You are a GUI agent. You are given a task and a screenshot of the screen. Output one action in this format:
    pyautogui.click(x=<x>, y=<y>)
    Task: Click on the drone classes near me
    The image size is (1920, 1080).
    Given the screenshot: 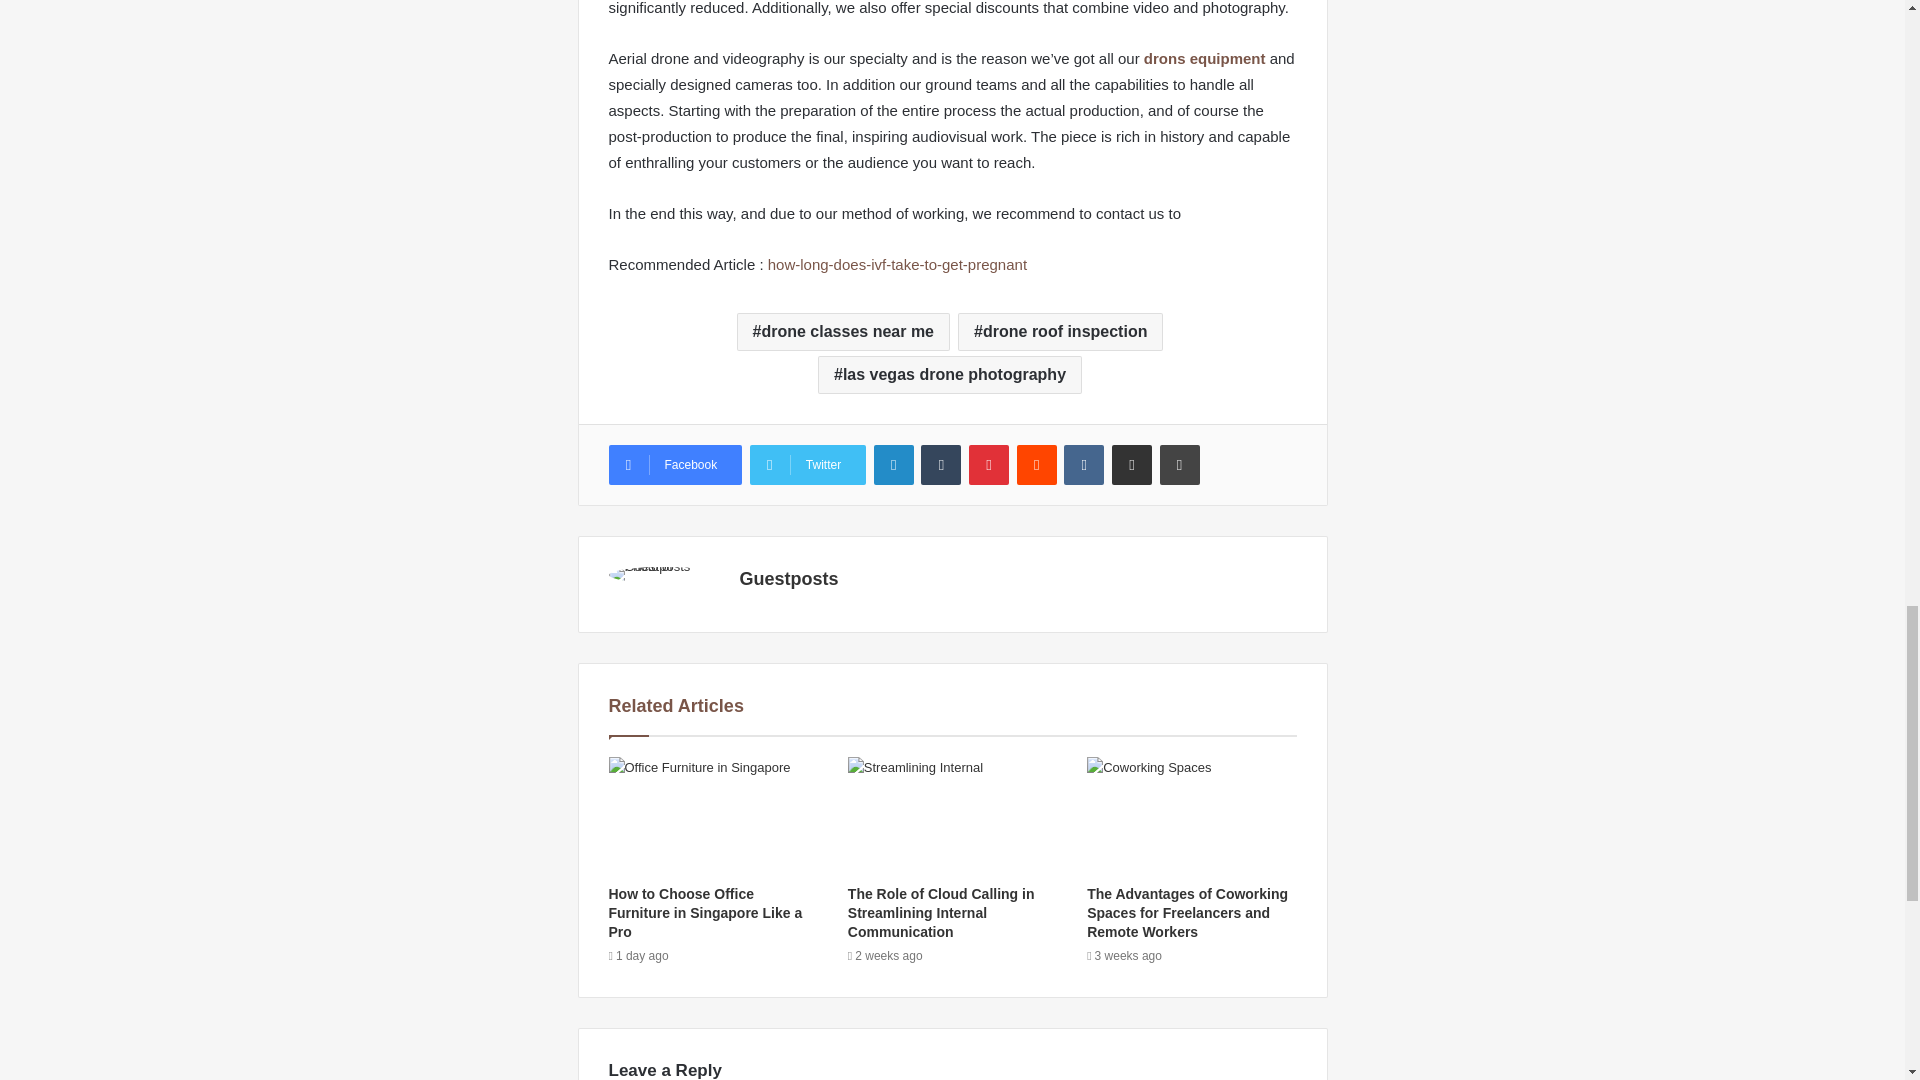 What is the action you would take?
    pyautogui.click(x=844, y=332)
    